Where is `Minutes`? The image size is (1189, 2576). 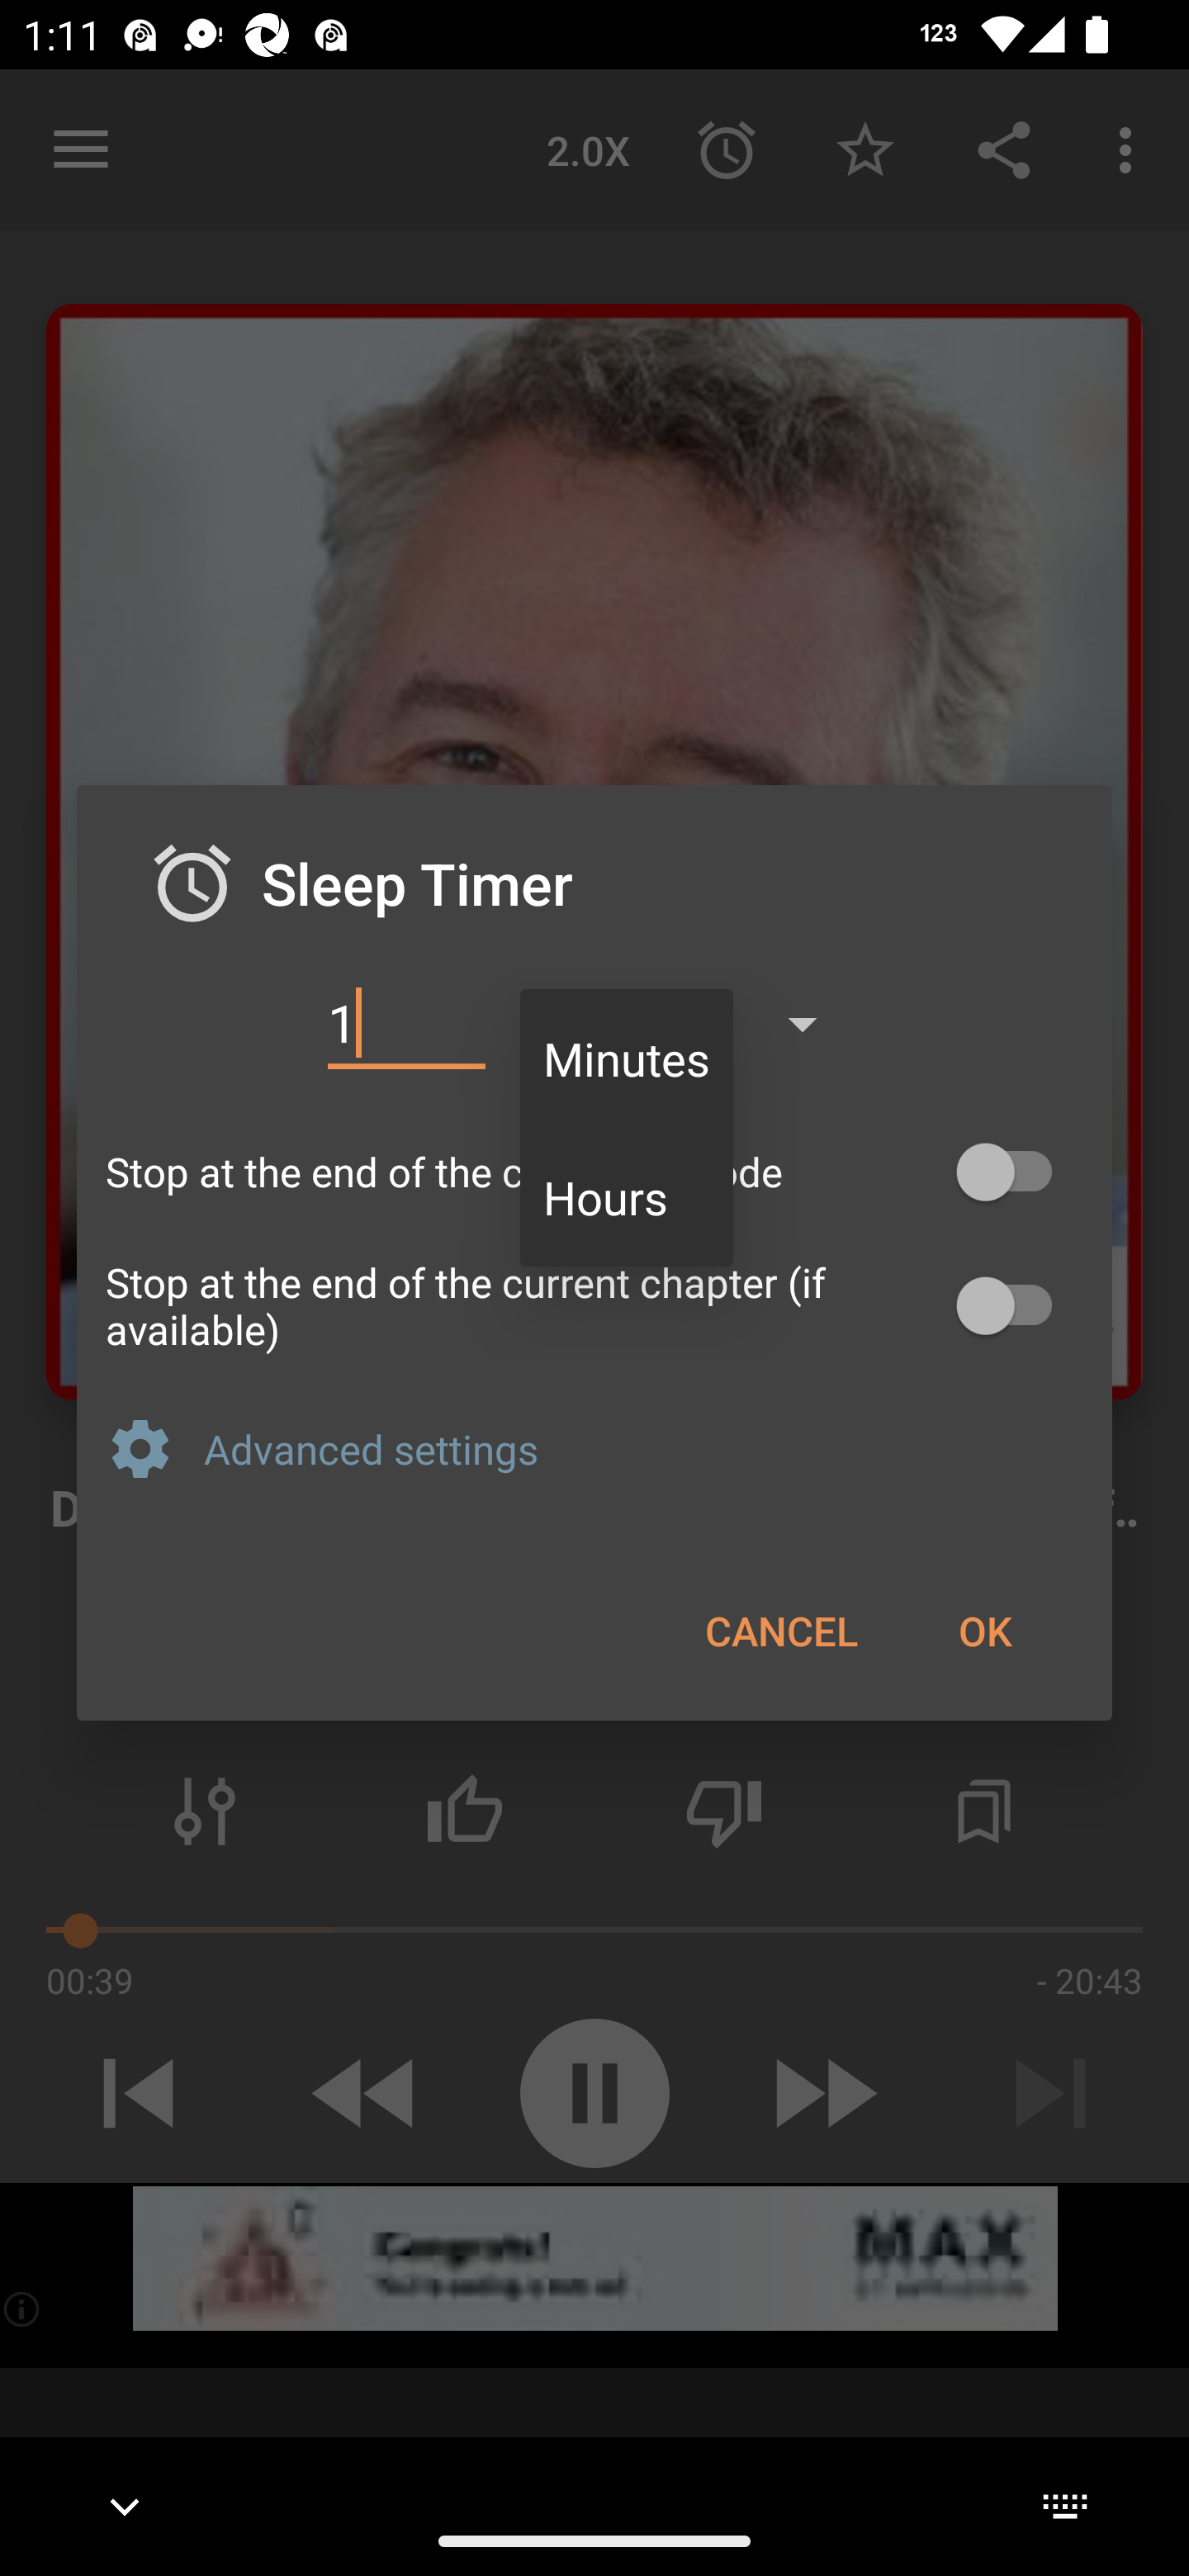
Minutes is located at coordinates (627, 1058).